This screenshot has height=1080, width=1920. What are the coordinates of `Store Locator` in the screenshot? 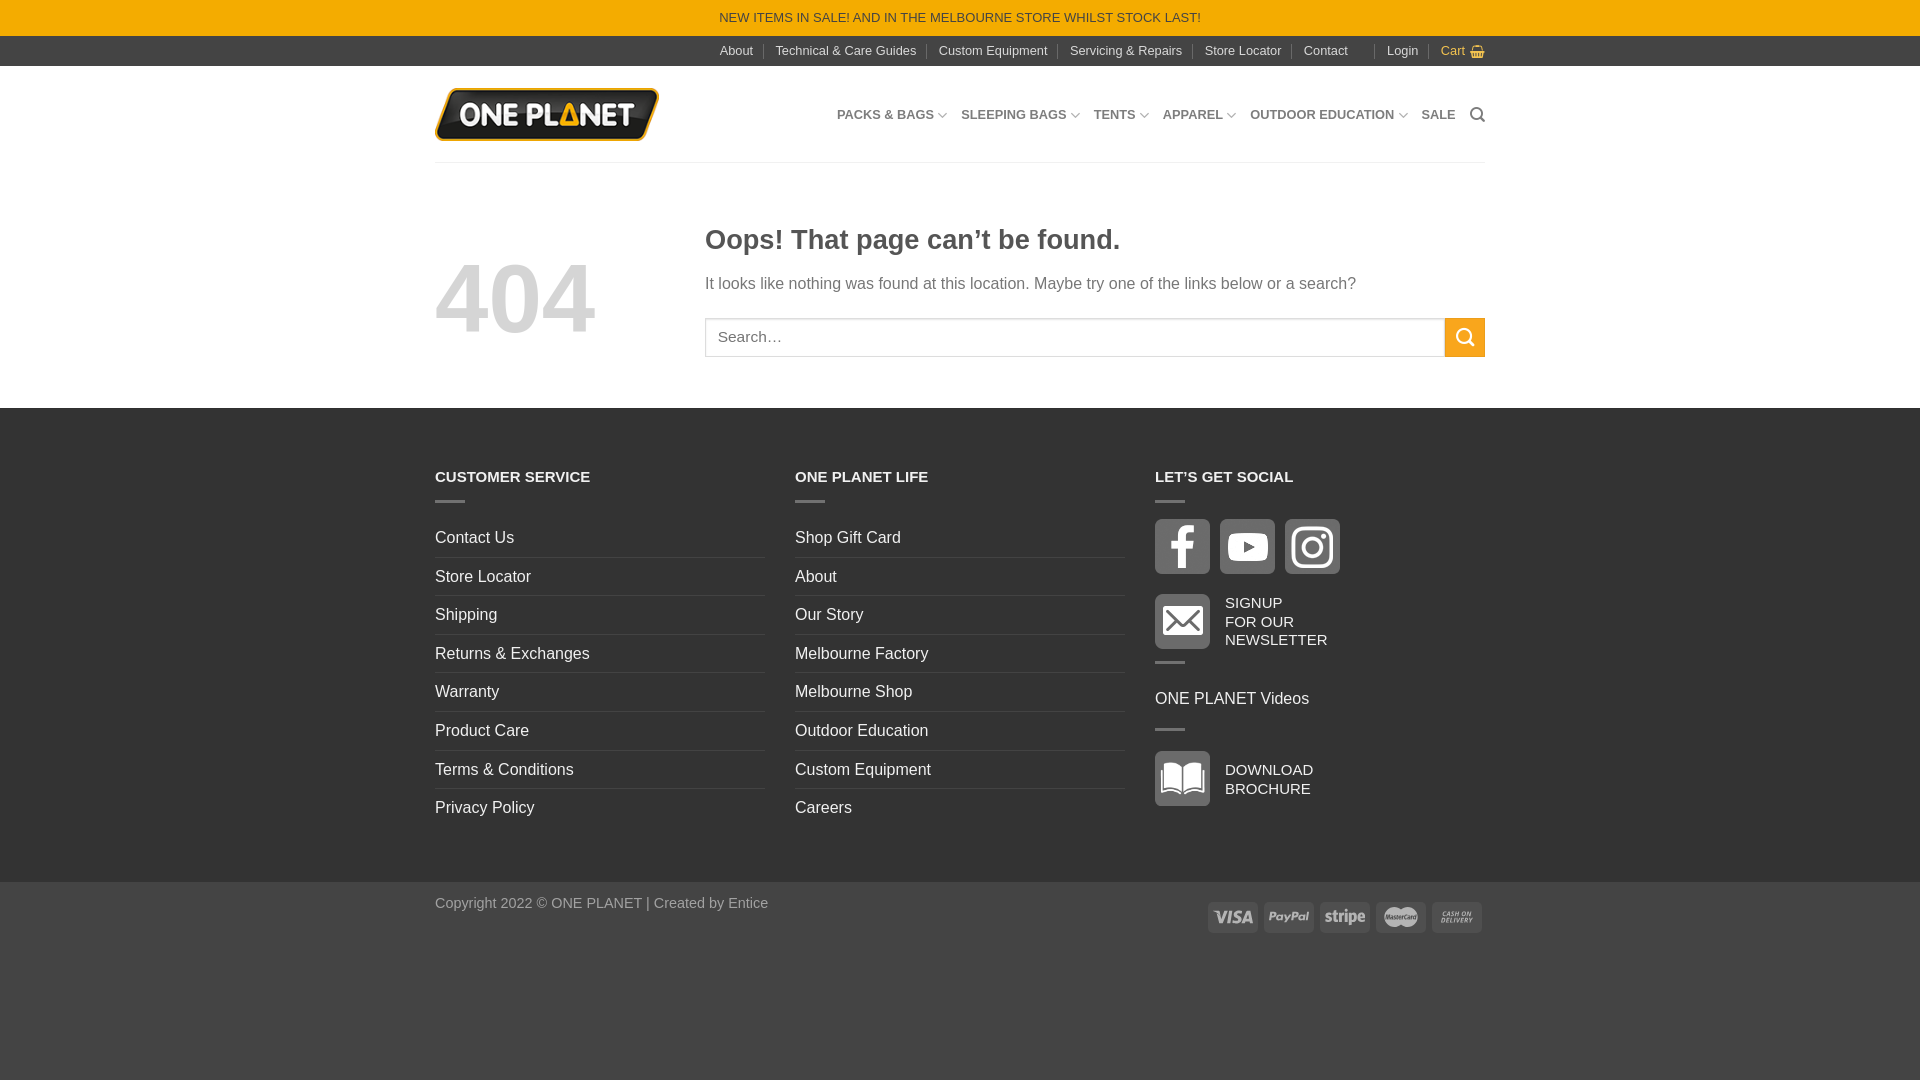 It's located at (483, 577).